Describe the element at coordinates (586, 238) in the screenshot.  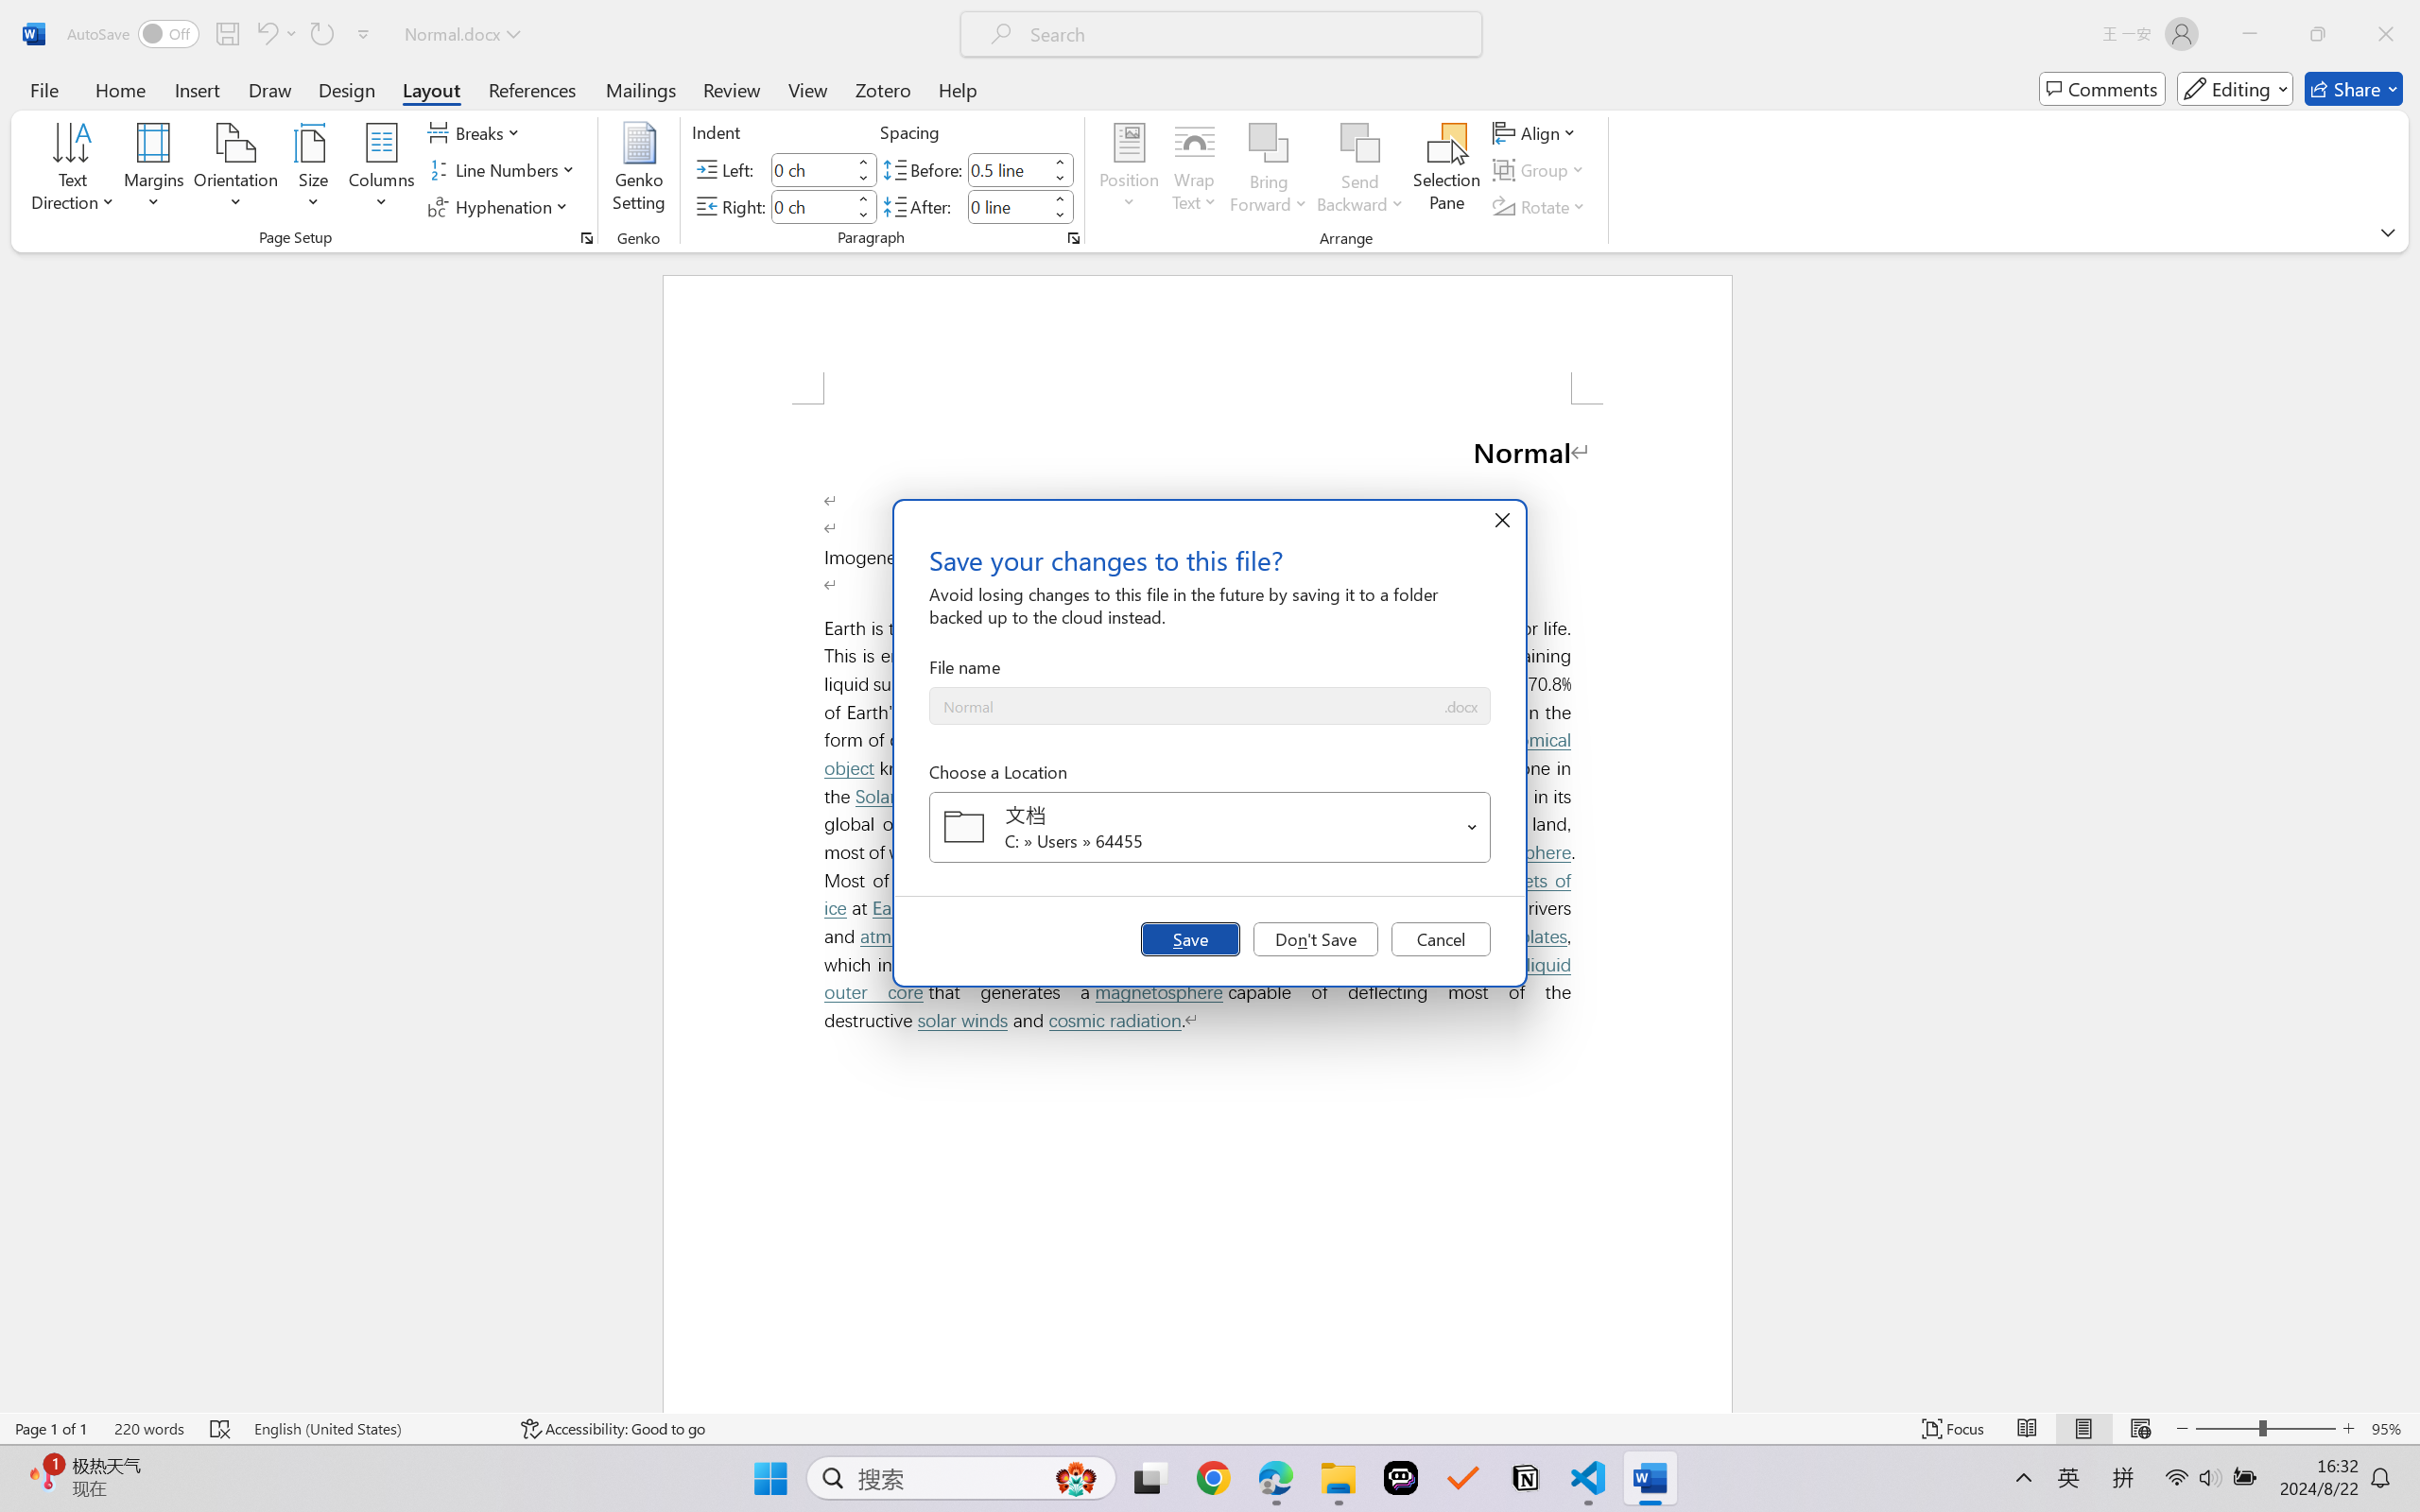
I see `Page Setup...` at that location.